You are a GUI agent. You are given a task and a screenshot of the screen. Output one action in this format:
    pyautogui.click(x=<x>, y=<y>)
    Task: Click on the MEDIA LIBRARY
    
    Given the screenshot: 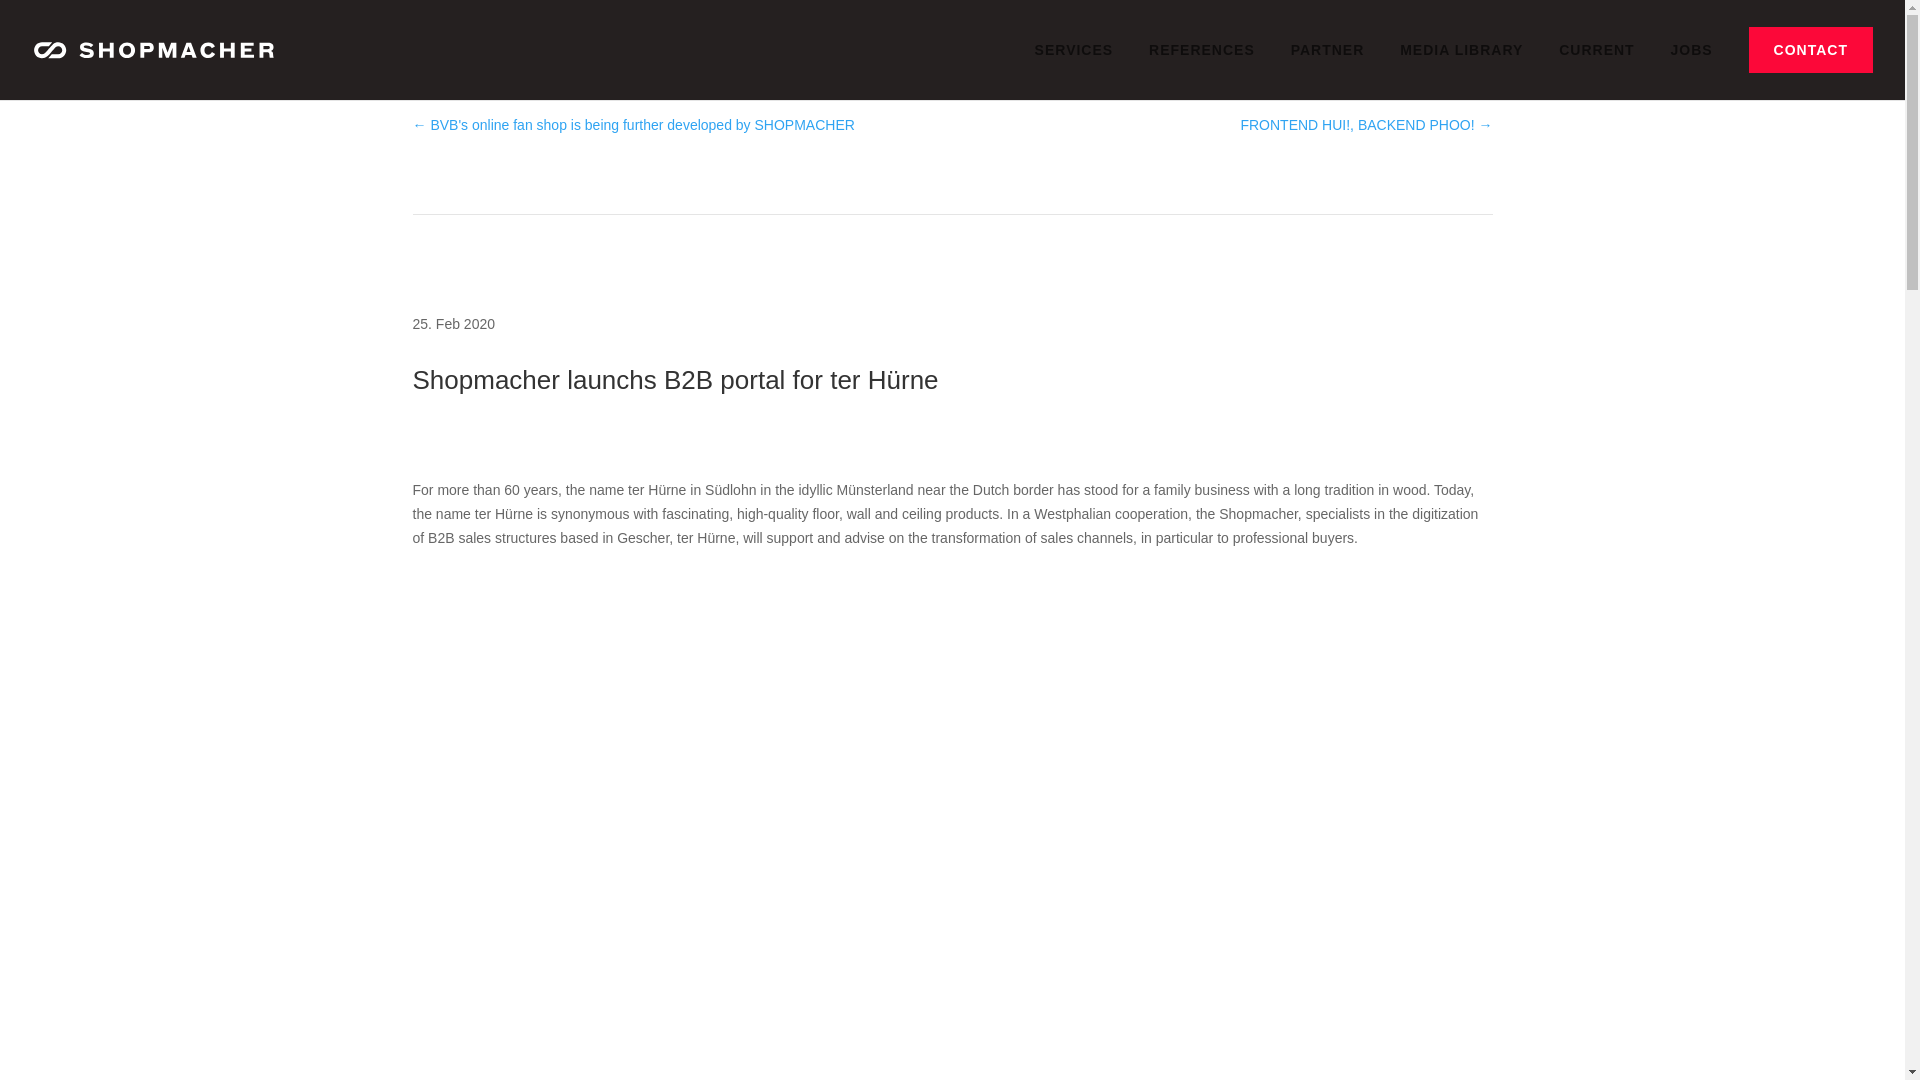 What is the action you would take?
    pyautogui.click(x=1460, y=66)
    